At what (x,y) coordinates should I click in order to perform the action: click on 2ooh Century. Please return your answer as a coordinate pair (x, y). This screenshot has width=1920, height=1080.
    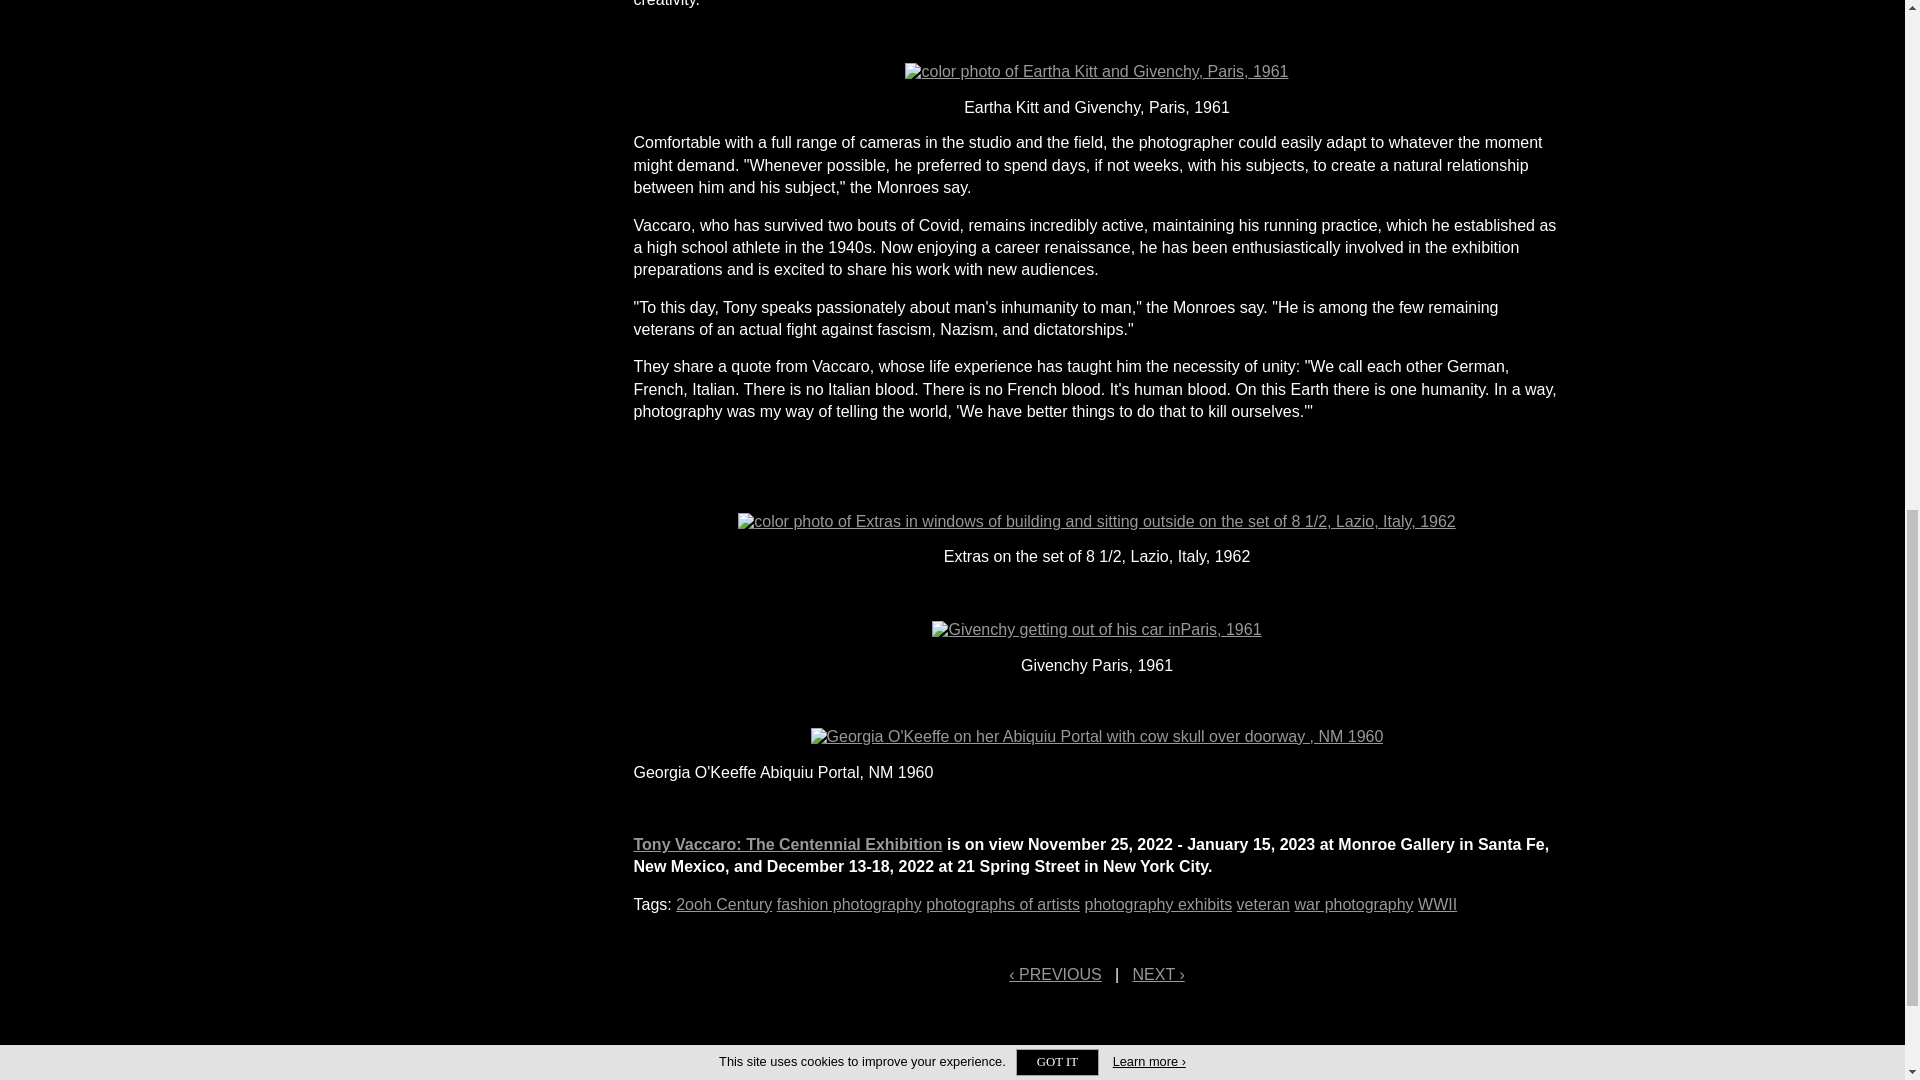
    Looking at the image, I should click on (723, 904).